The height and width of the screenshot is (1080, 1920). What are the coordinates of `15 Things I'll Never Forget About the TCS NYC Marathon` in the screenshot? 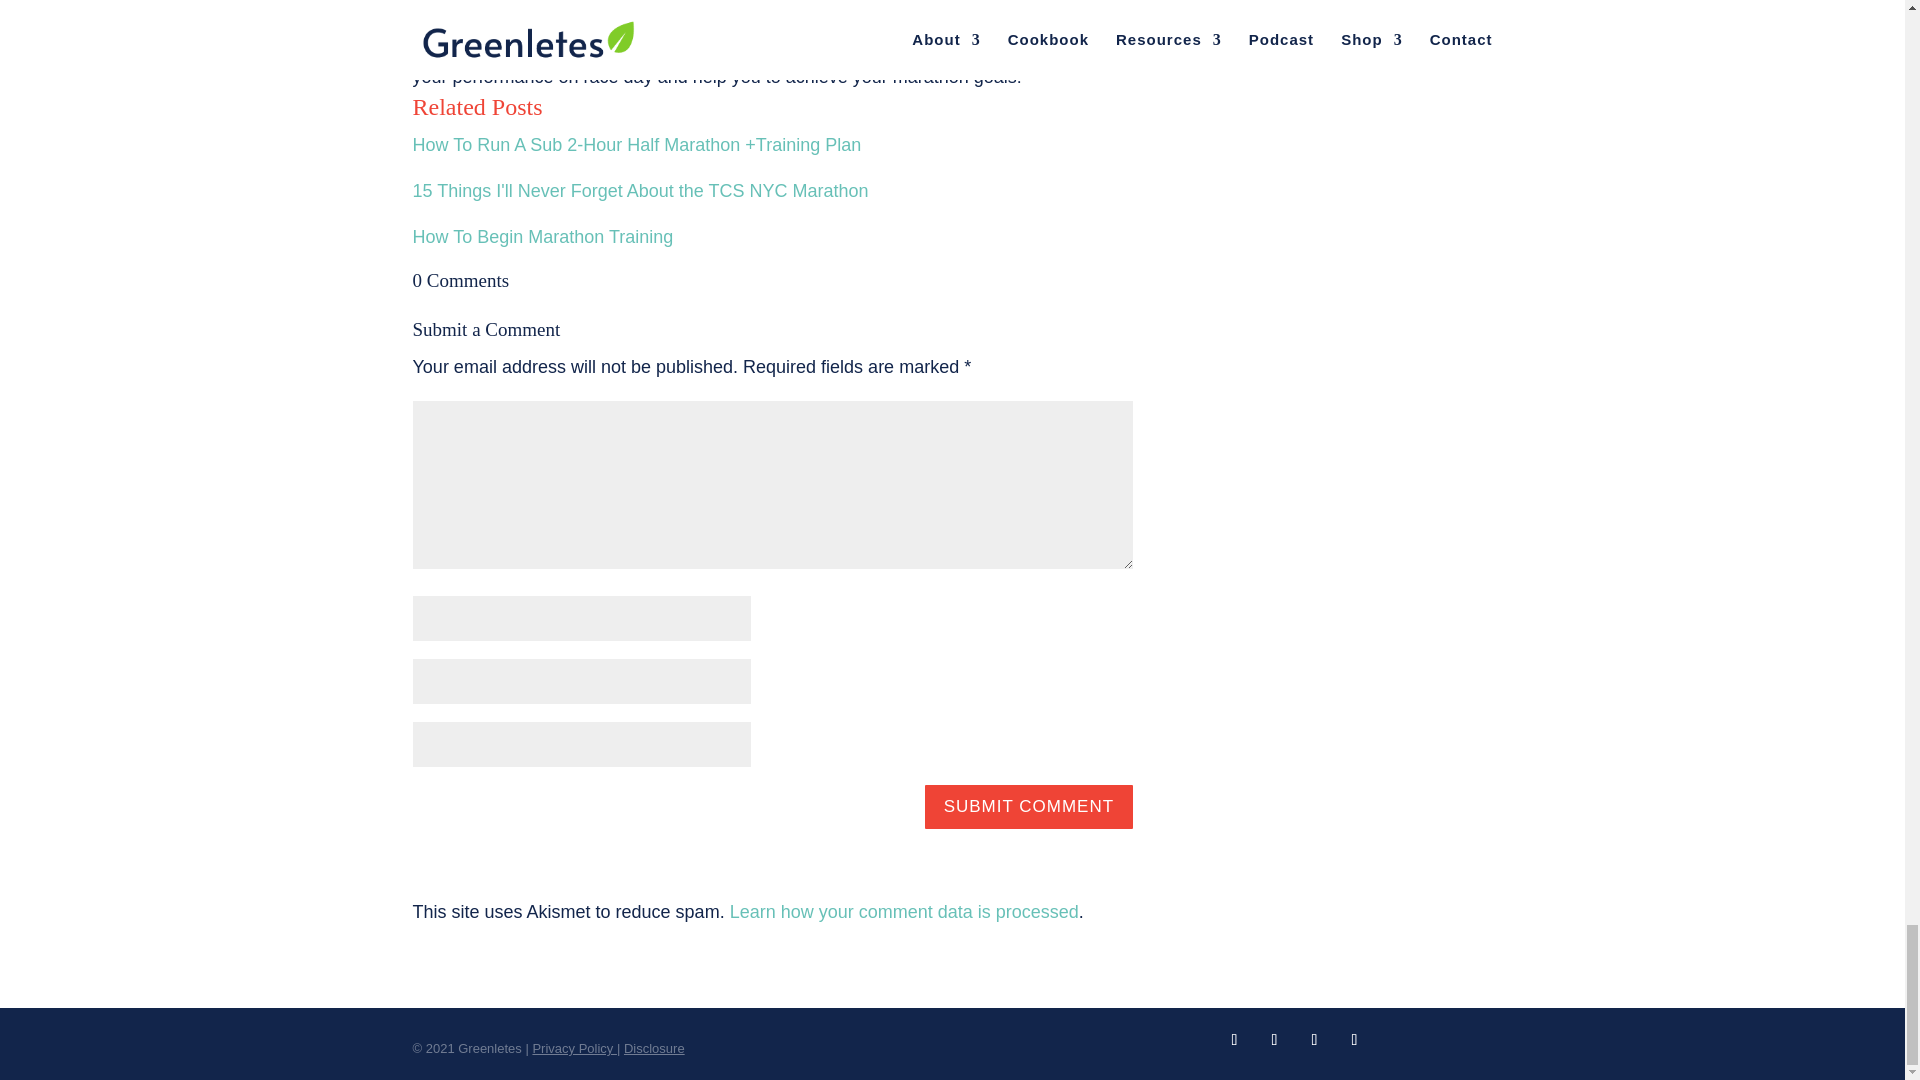 It's located at (640, 190).